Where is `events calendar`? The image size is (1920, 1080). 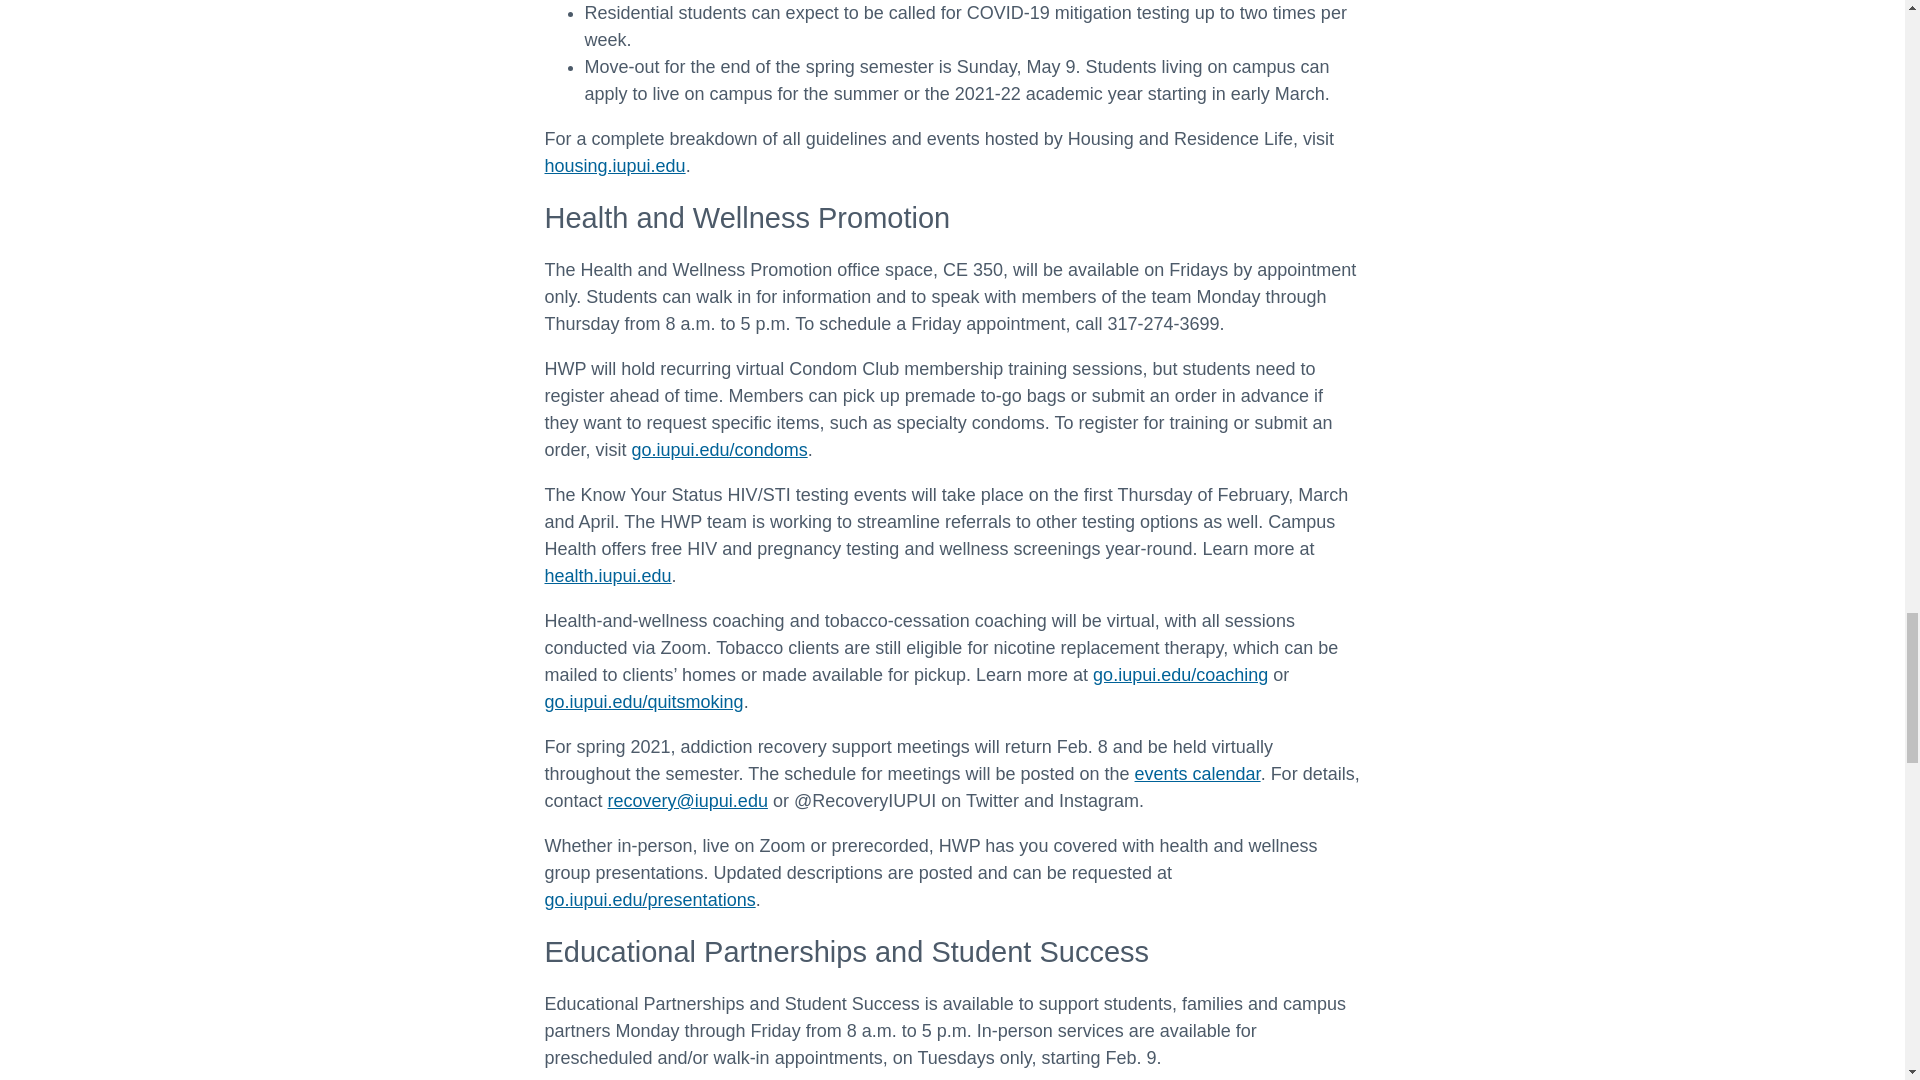 events calendar is located at coordinates (1198, 774).